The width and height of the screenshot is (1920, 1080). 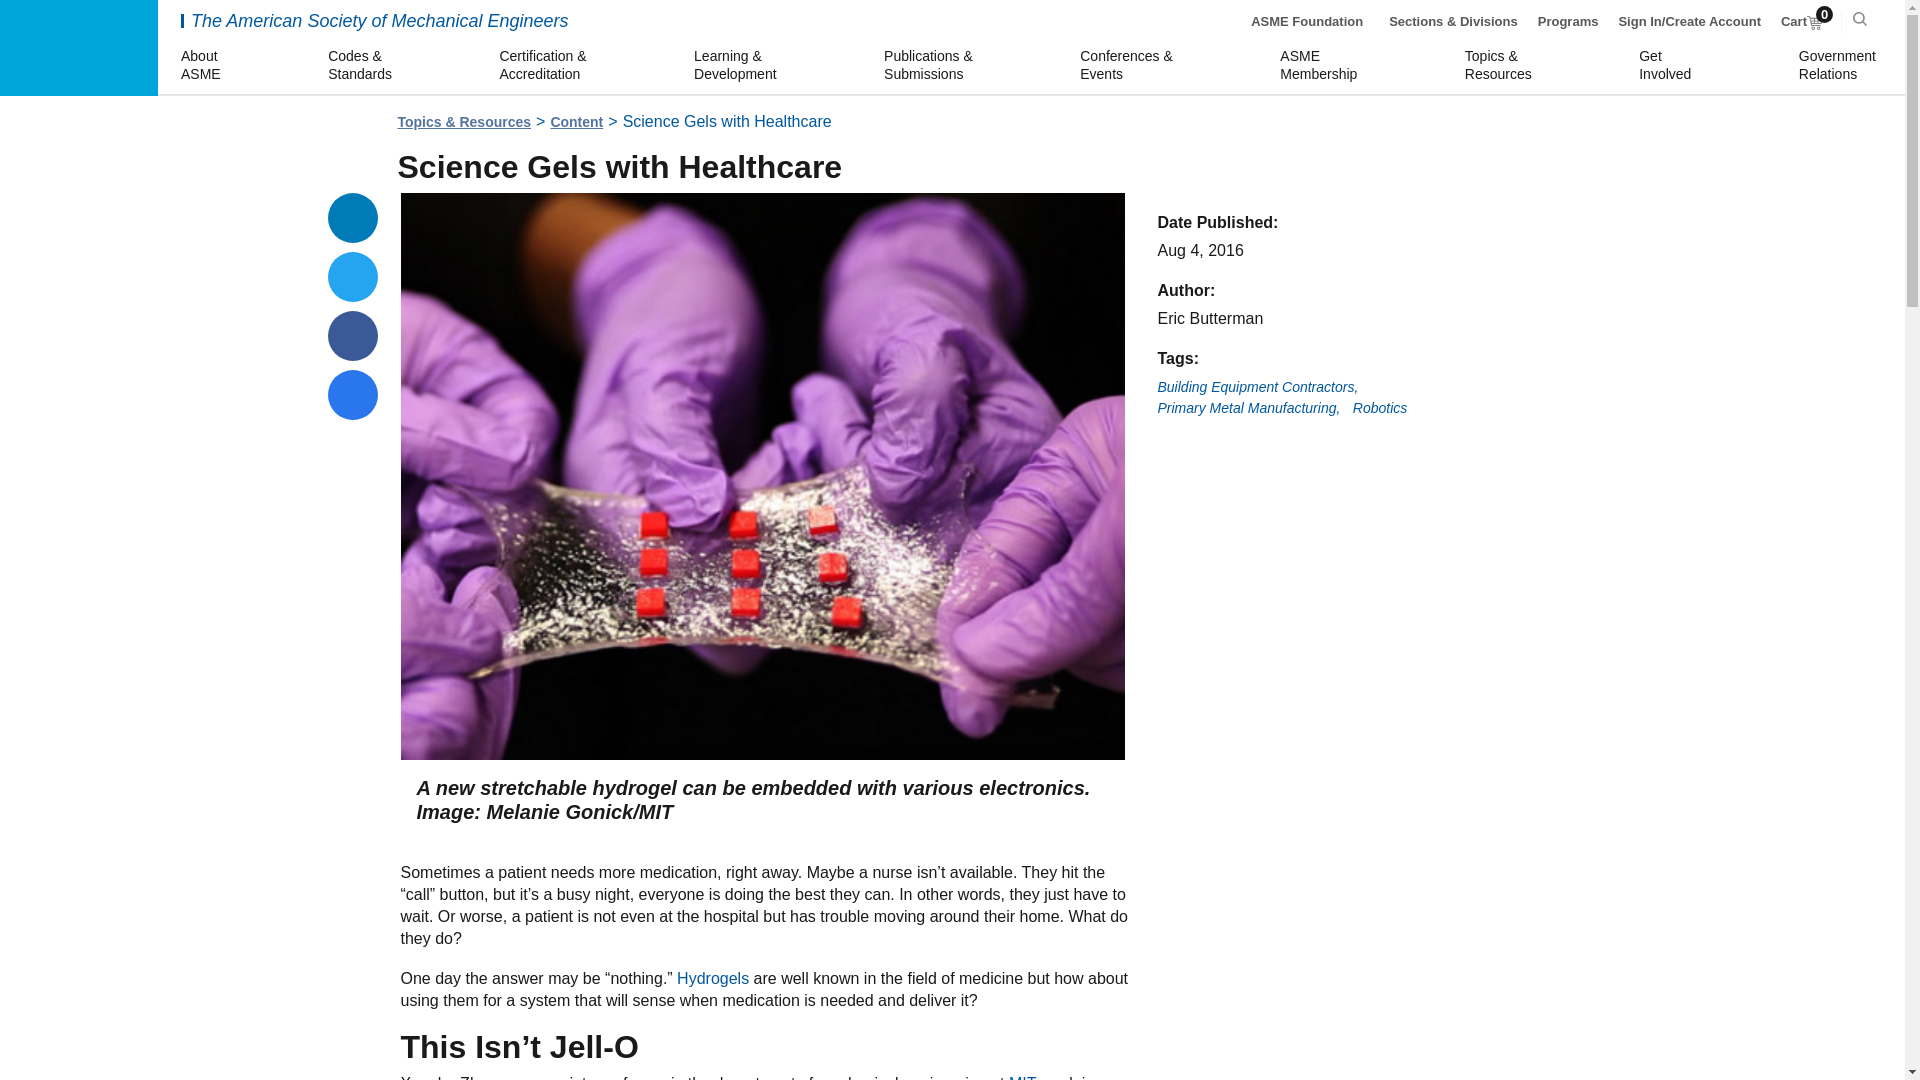 What do you see at coordinates (576, 122) in the screenshot?
I see `Content` at bounding box center [576, 122].